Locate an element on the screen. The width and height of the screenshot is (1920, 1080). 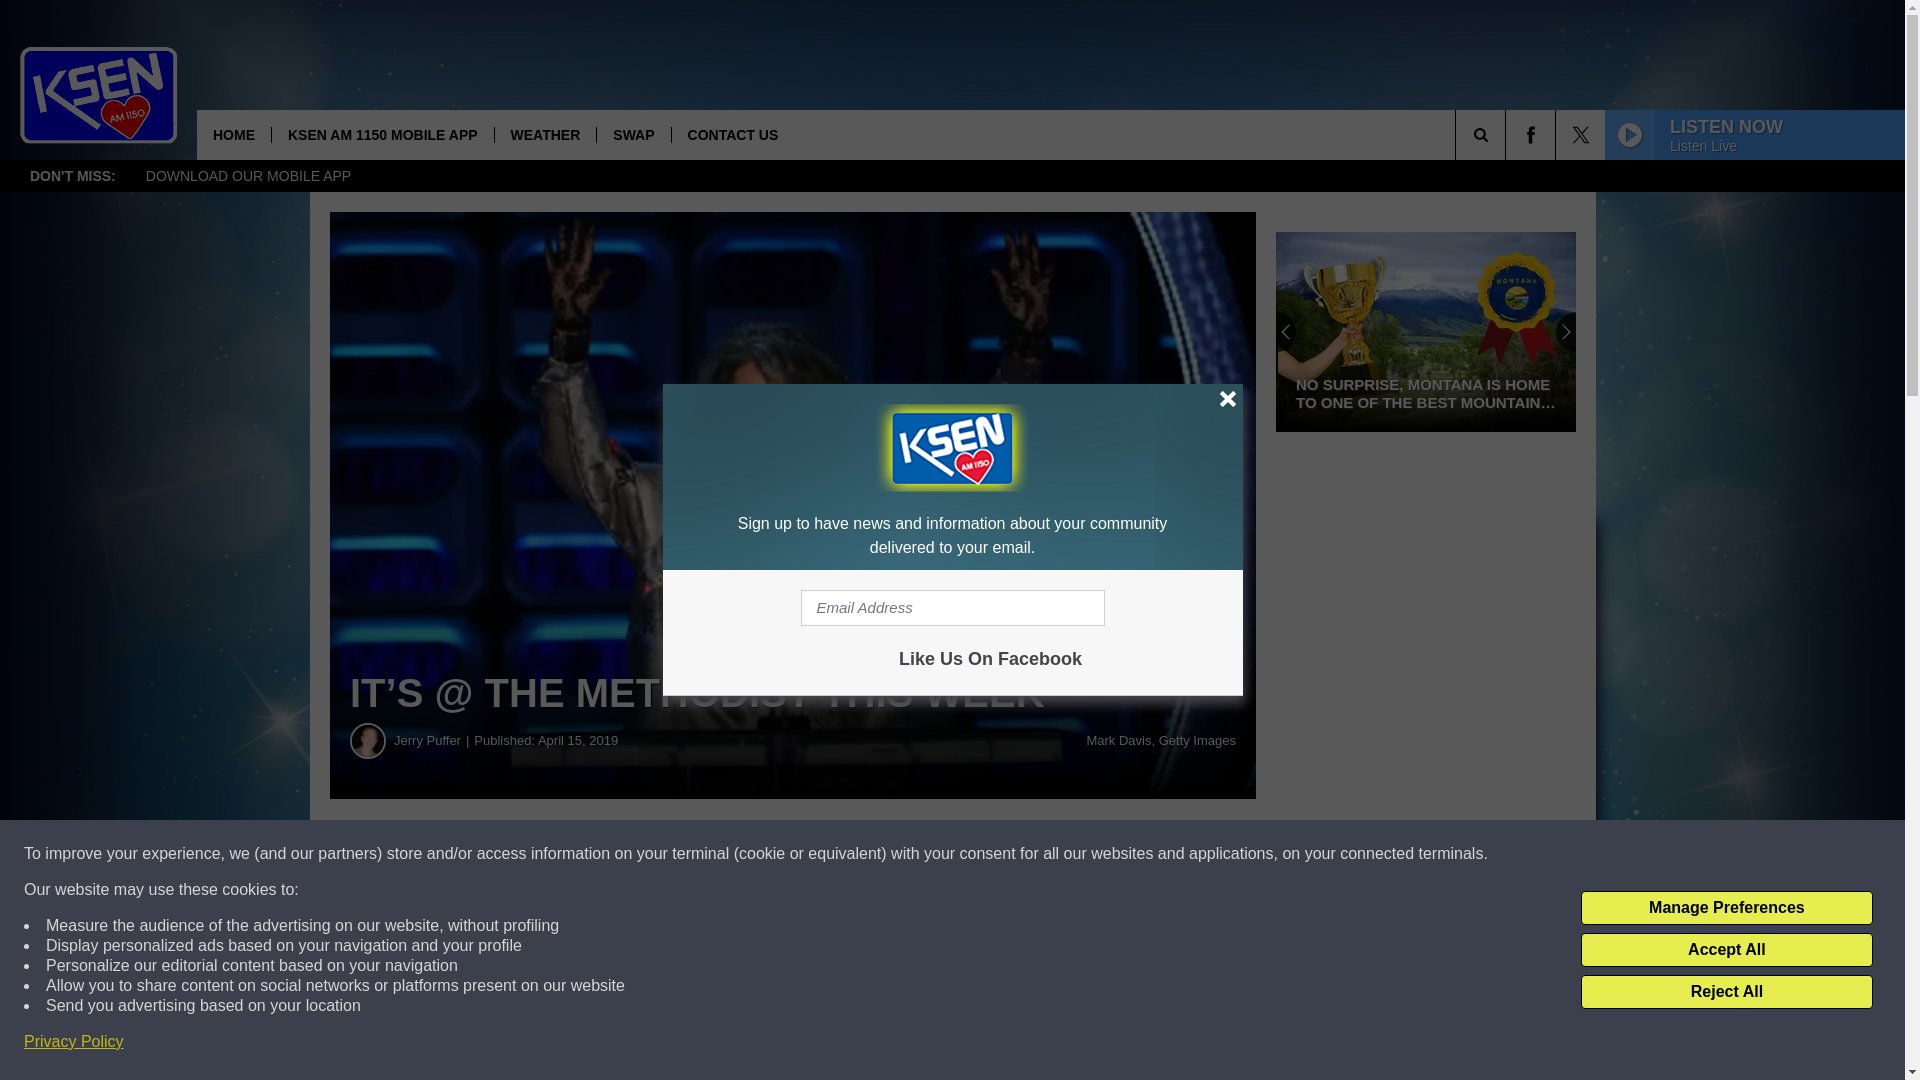
Visit us on Facebook is located at coordinates (1530, 134).